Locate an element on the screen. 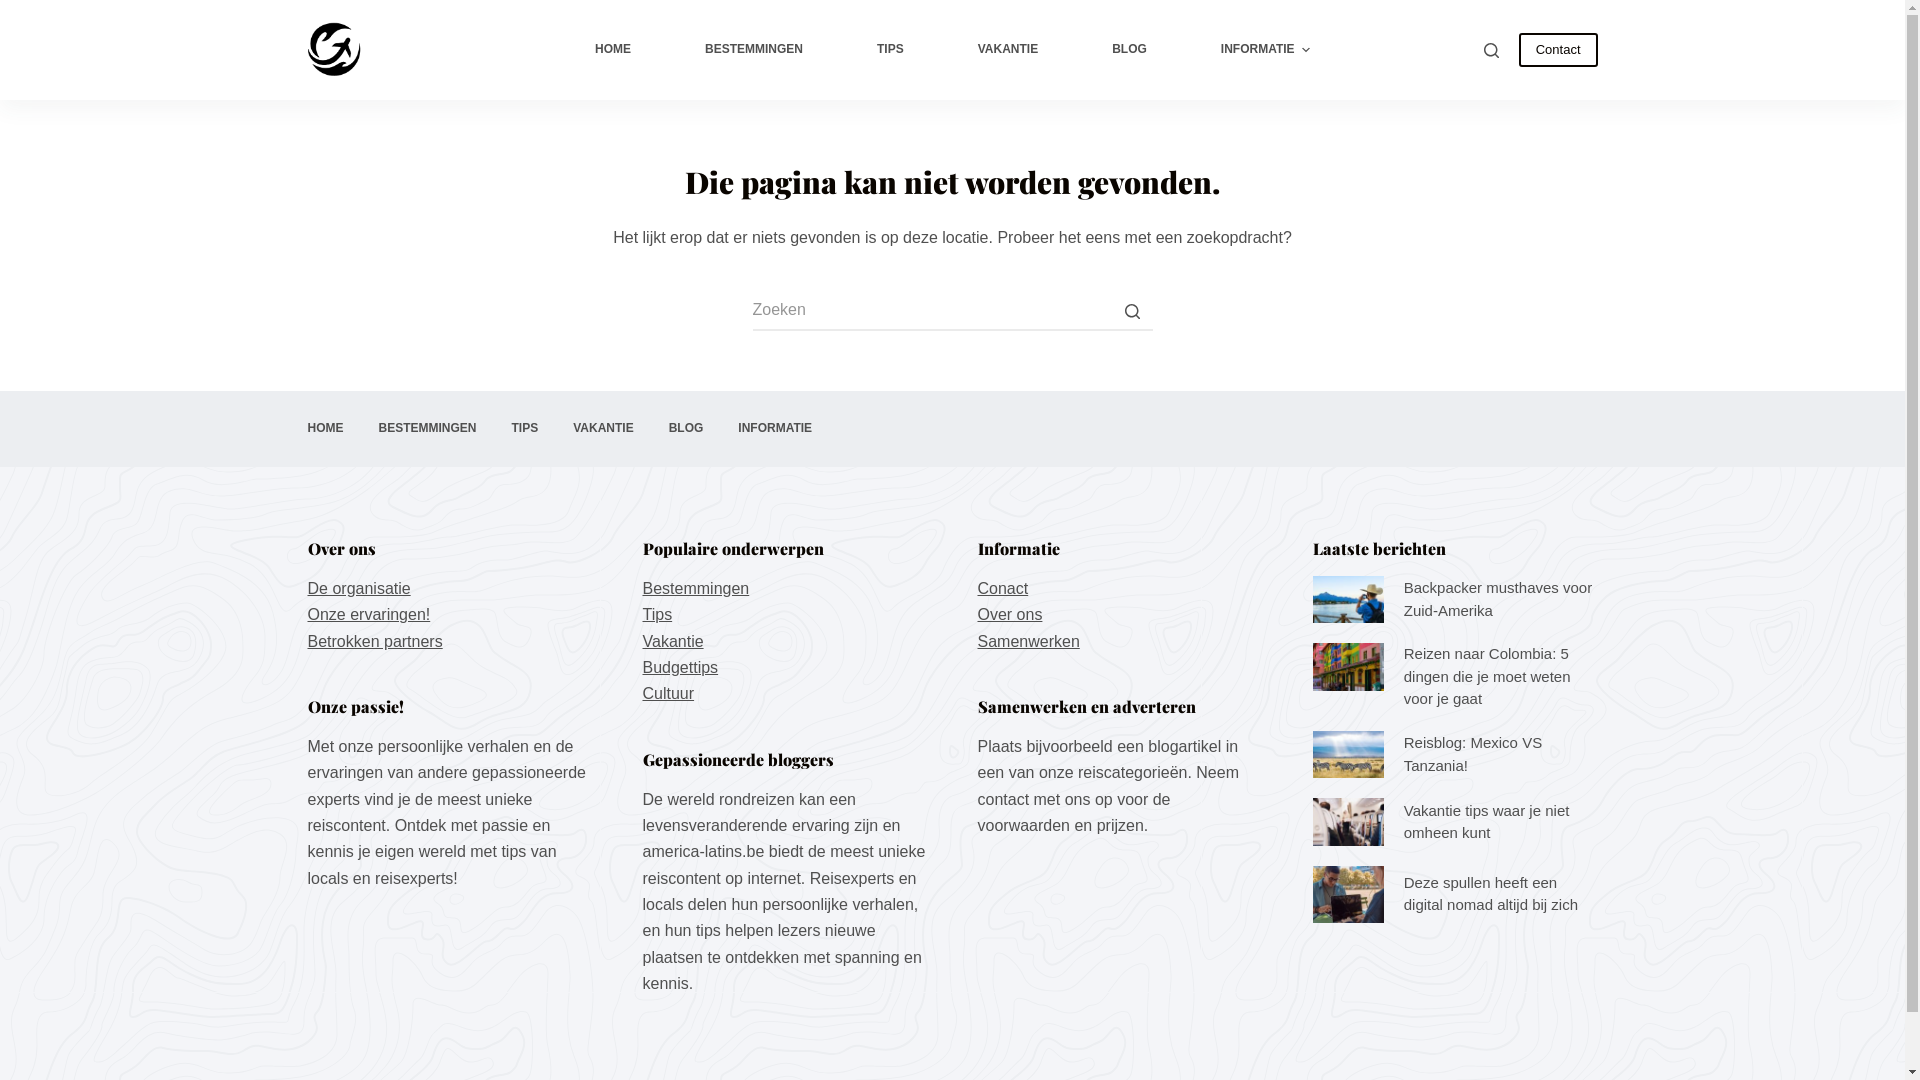 Image resolution: width=1920 pixels, height=1080 pixels. BLOG is located at coordinates (1130, 50).